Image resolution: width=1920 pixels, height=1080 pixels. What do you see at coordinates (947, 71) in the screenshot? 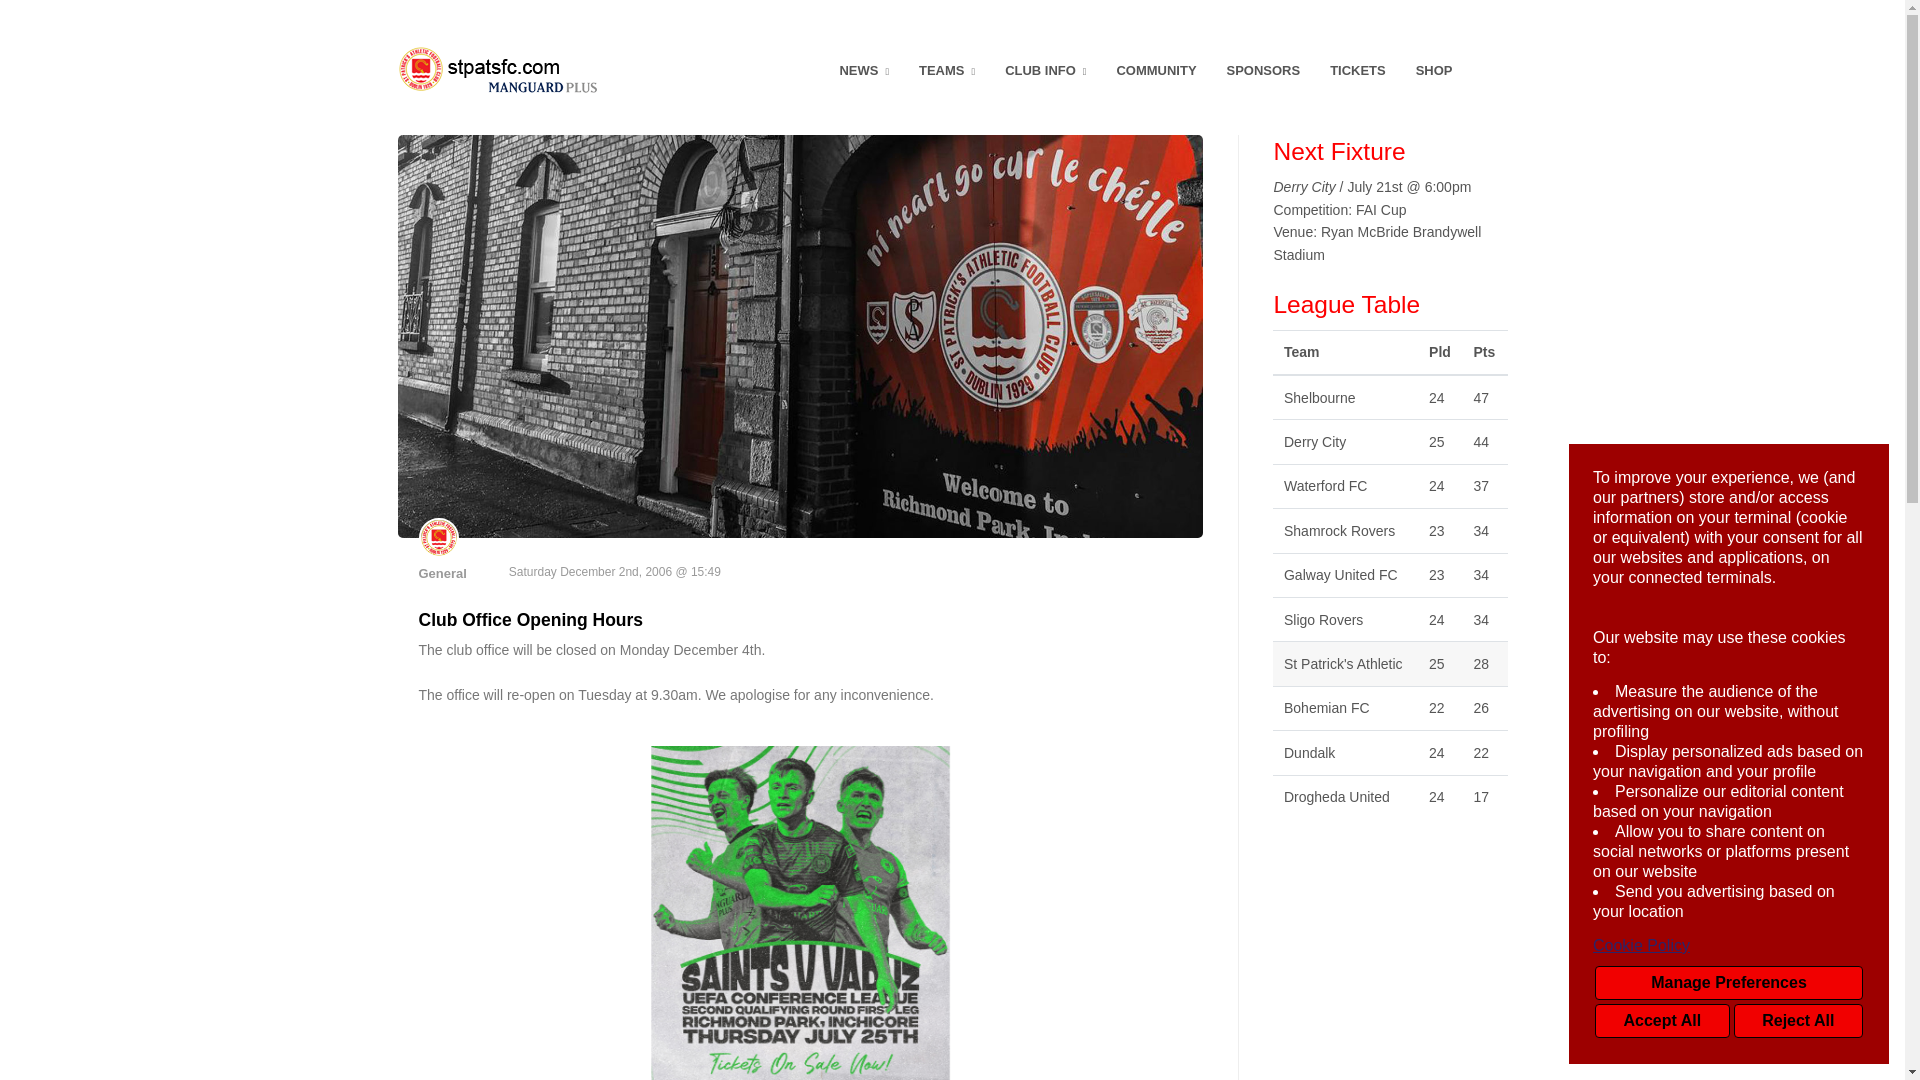
I see `TEAMS` at bounding box center [947, 71].